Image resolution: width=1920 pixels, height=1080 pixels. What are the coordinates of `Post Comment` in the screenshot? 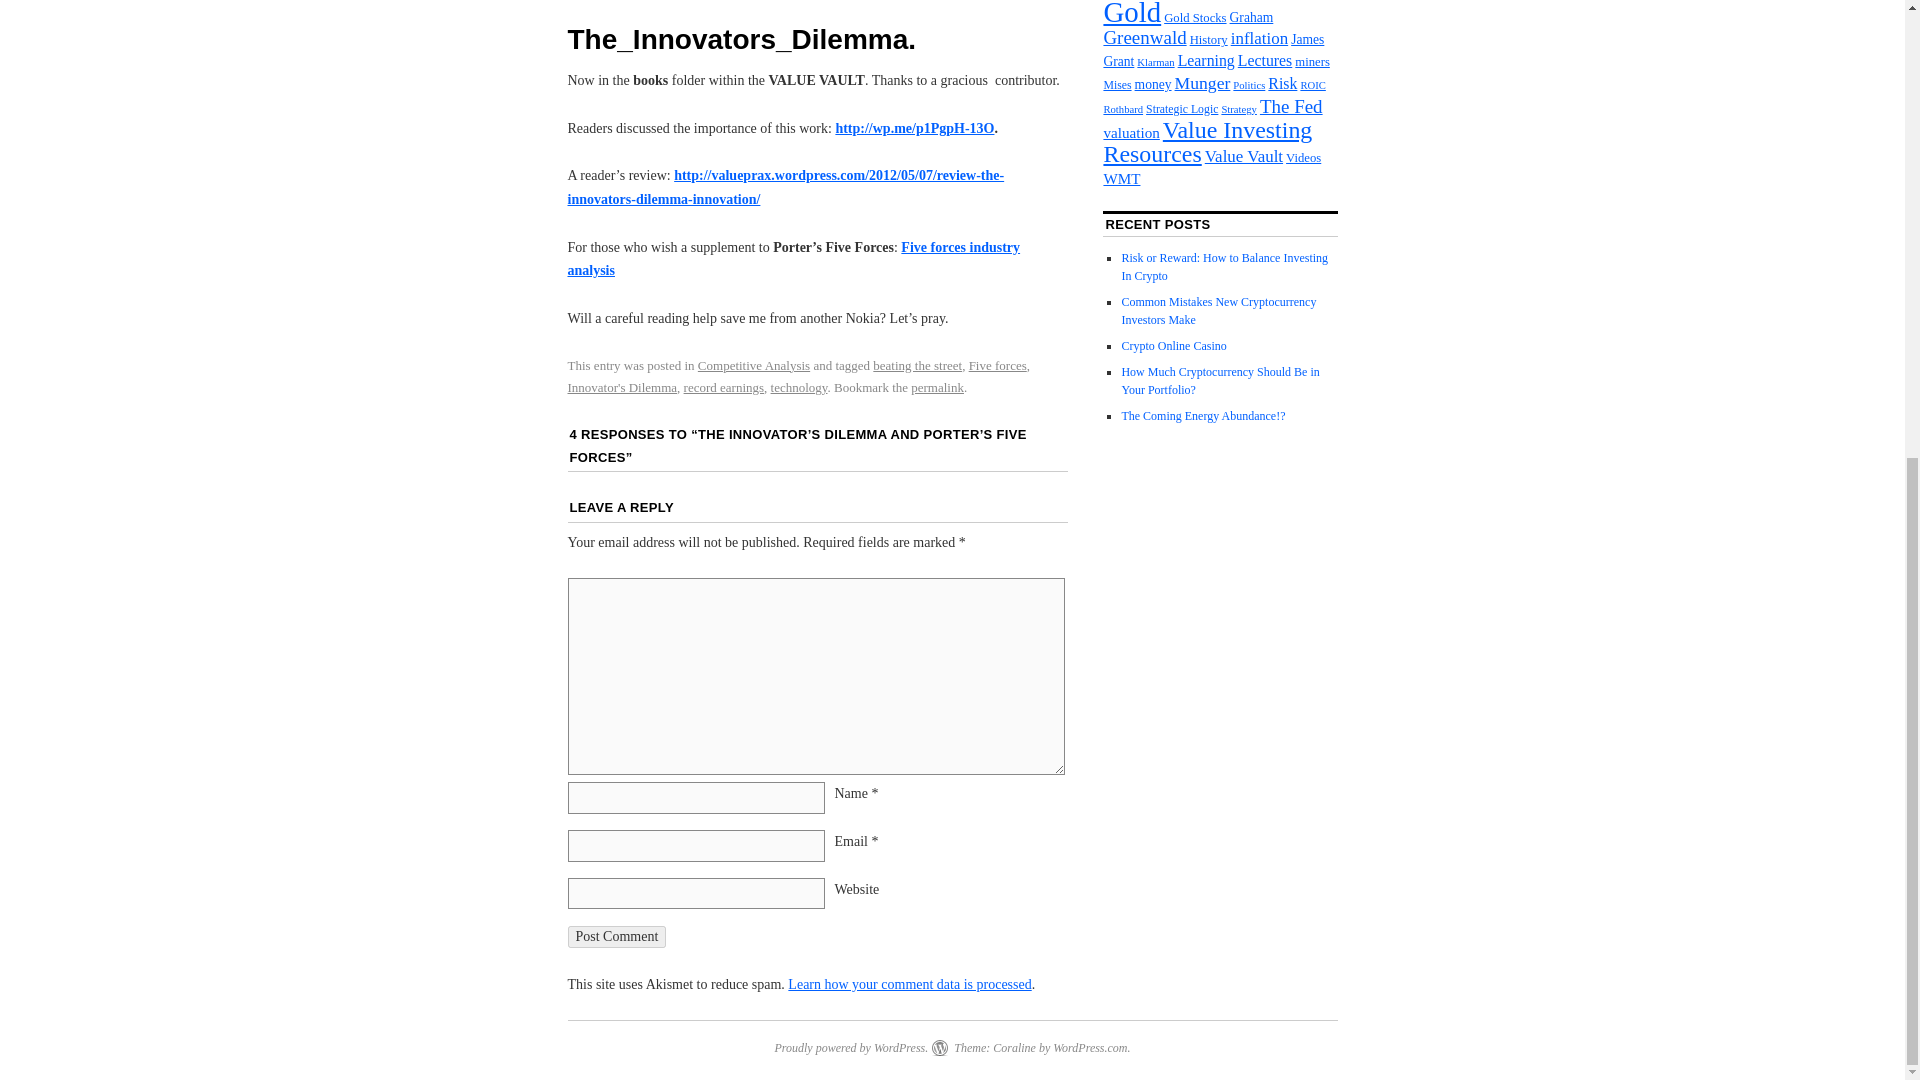 It's located at (617, 936).